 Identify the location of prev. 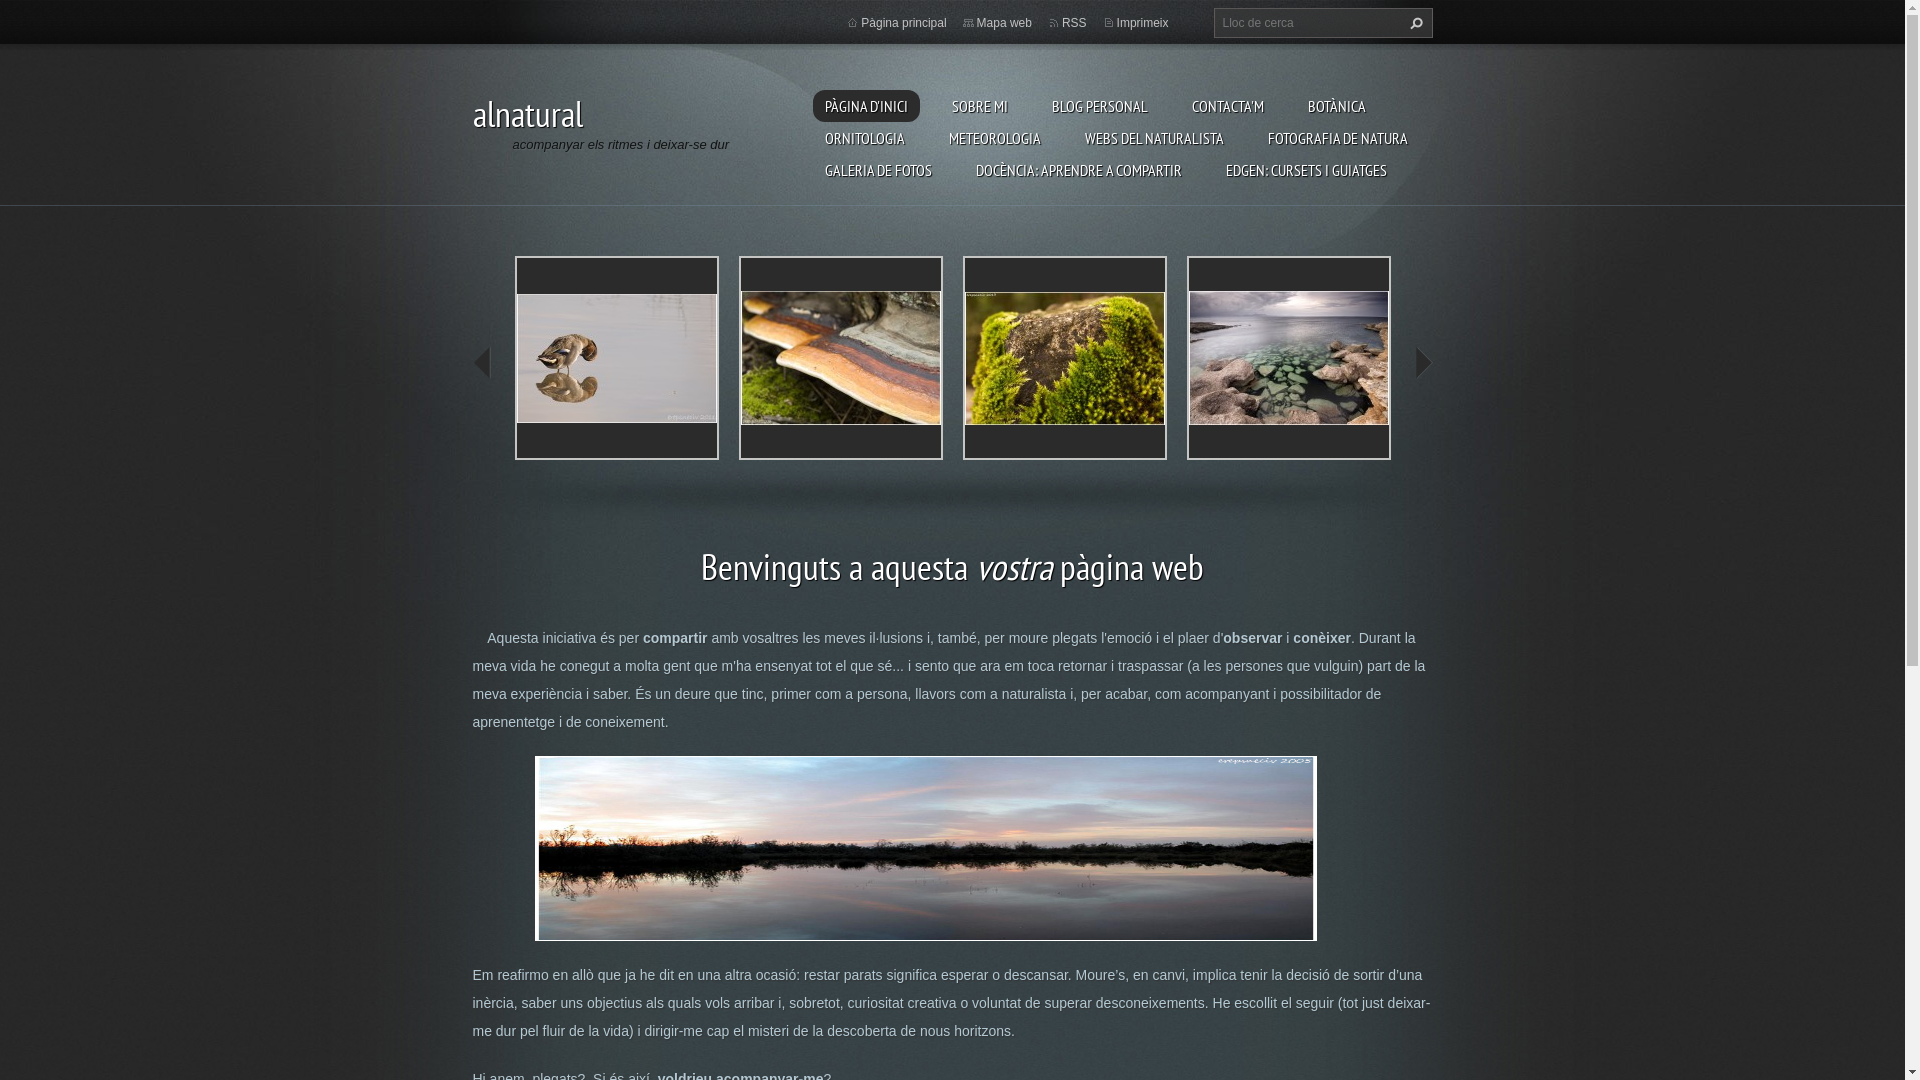
(482, 363).